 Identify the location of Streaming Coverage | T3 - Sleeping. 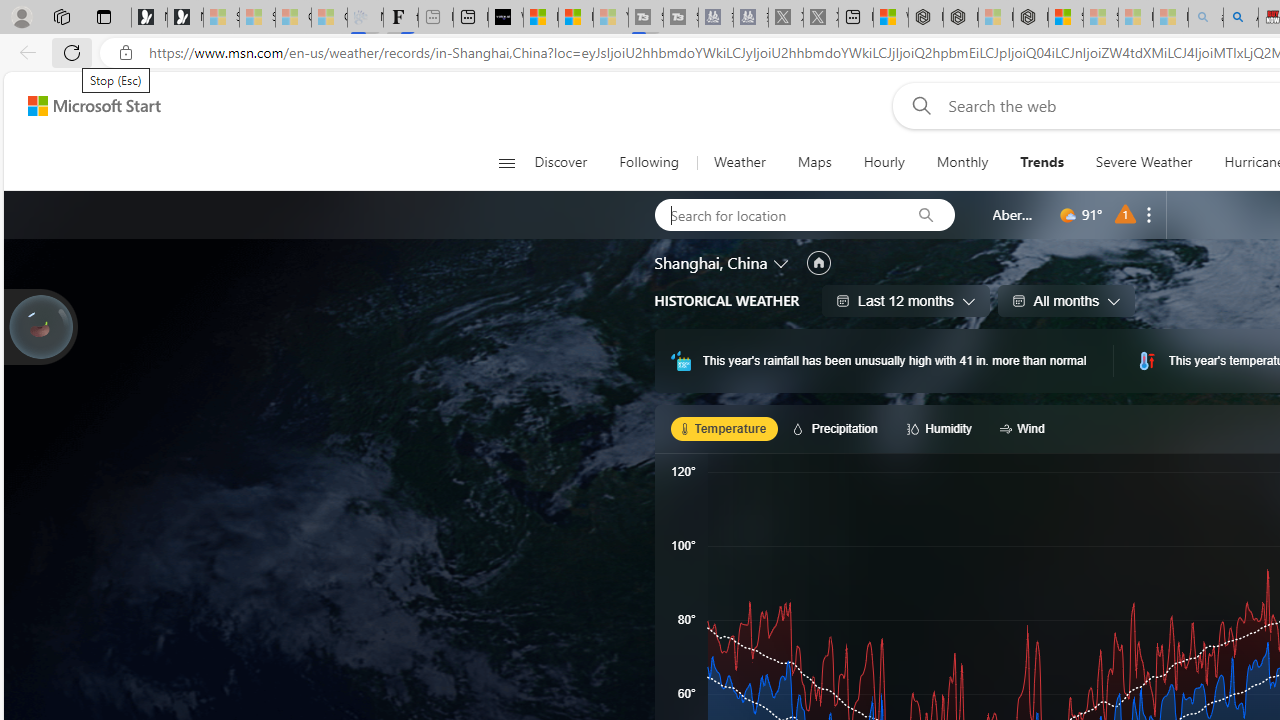
(646, 18).